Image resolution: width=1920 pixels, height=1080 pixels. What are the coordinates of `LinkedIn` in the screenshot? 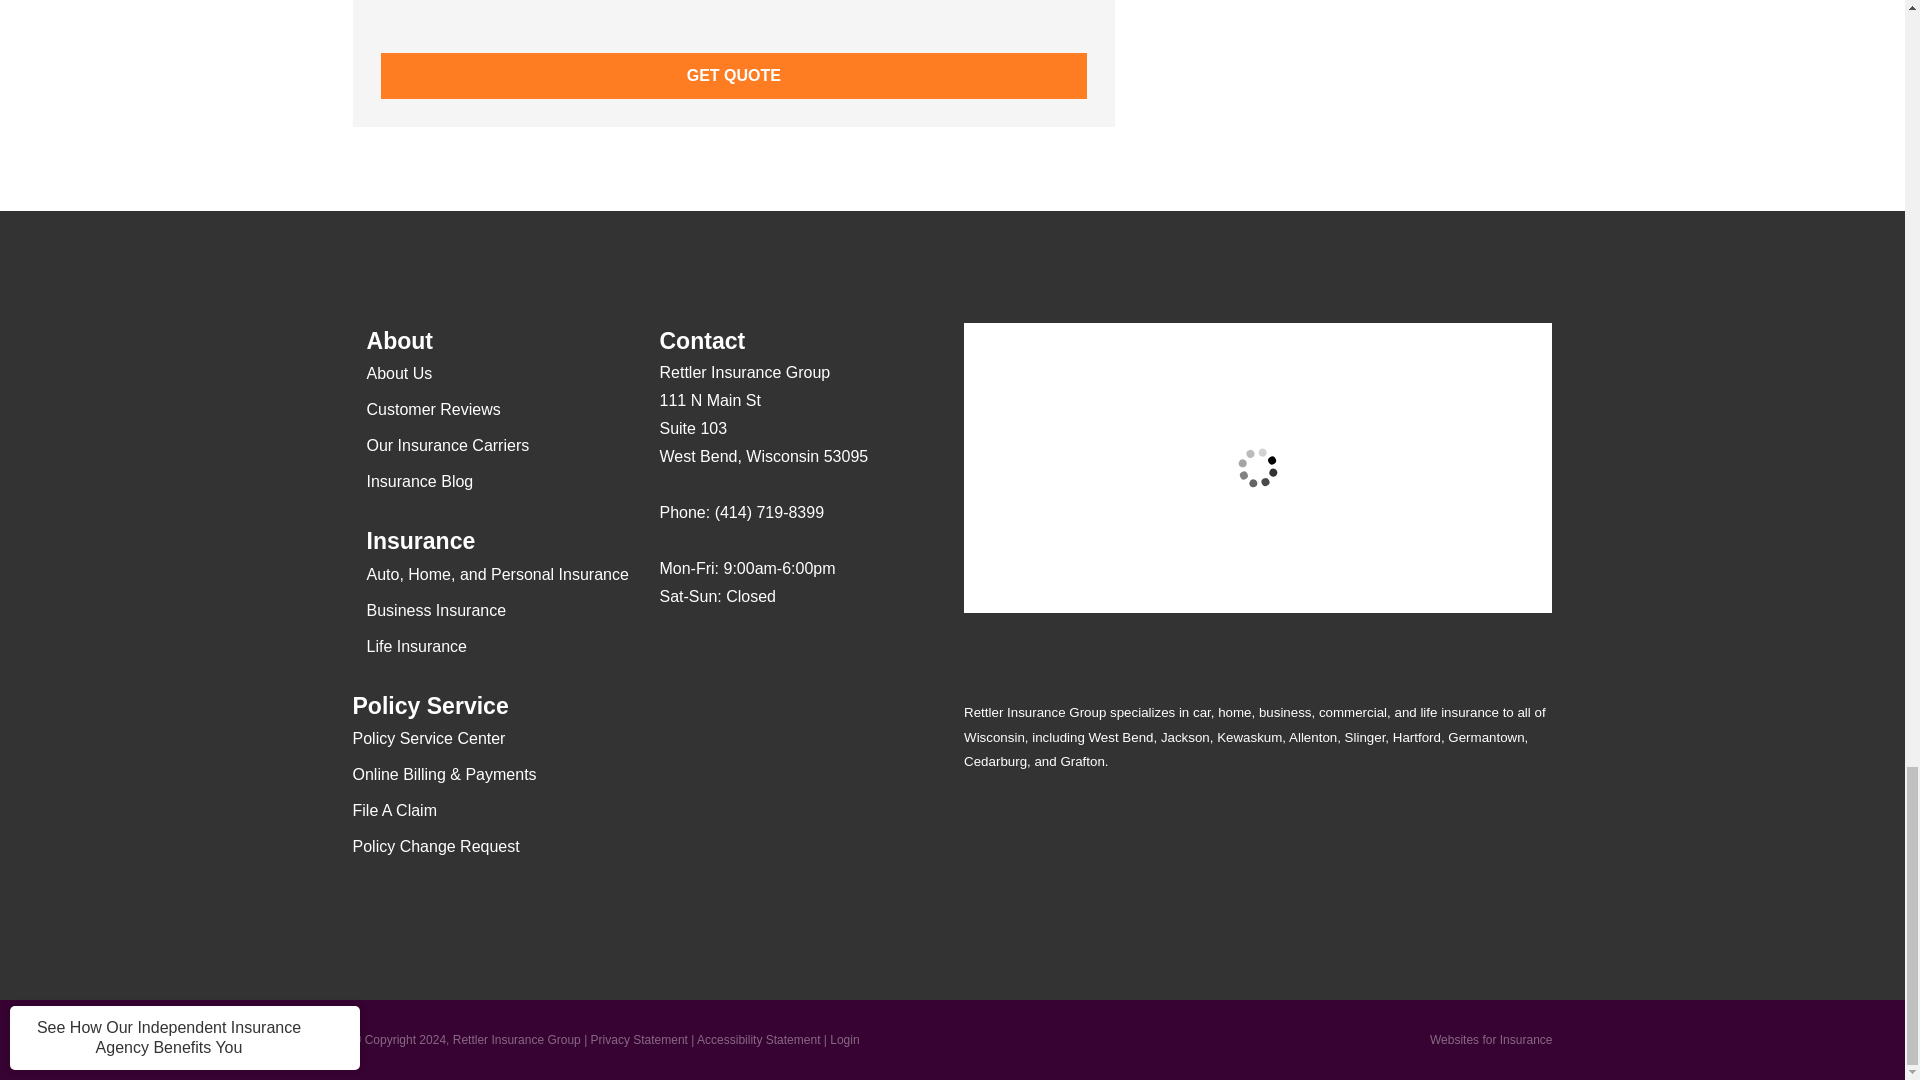 It's located at (792, 656).